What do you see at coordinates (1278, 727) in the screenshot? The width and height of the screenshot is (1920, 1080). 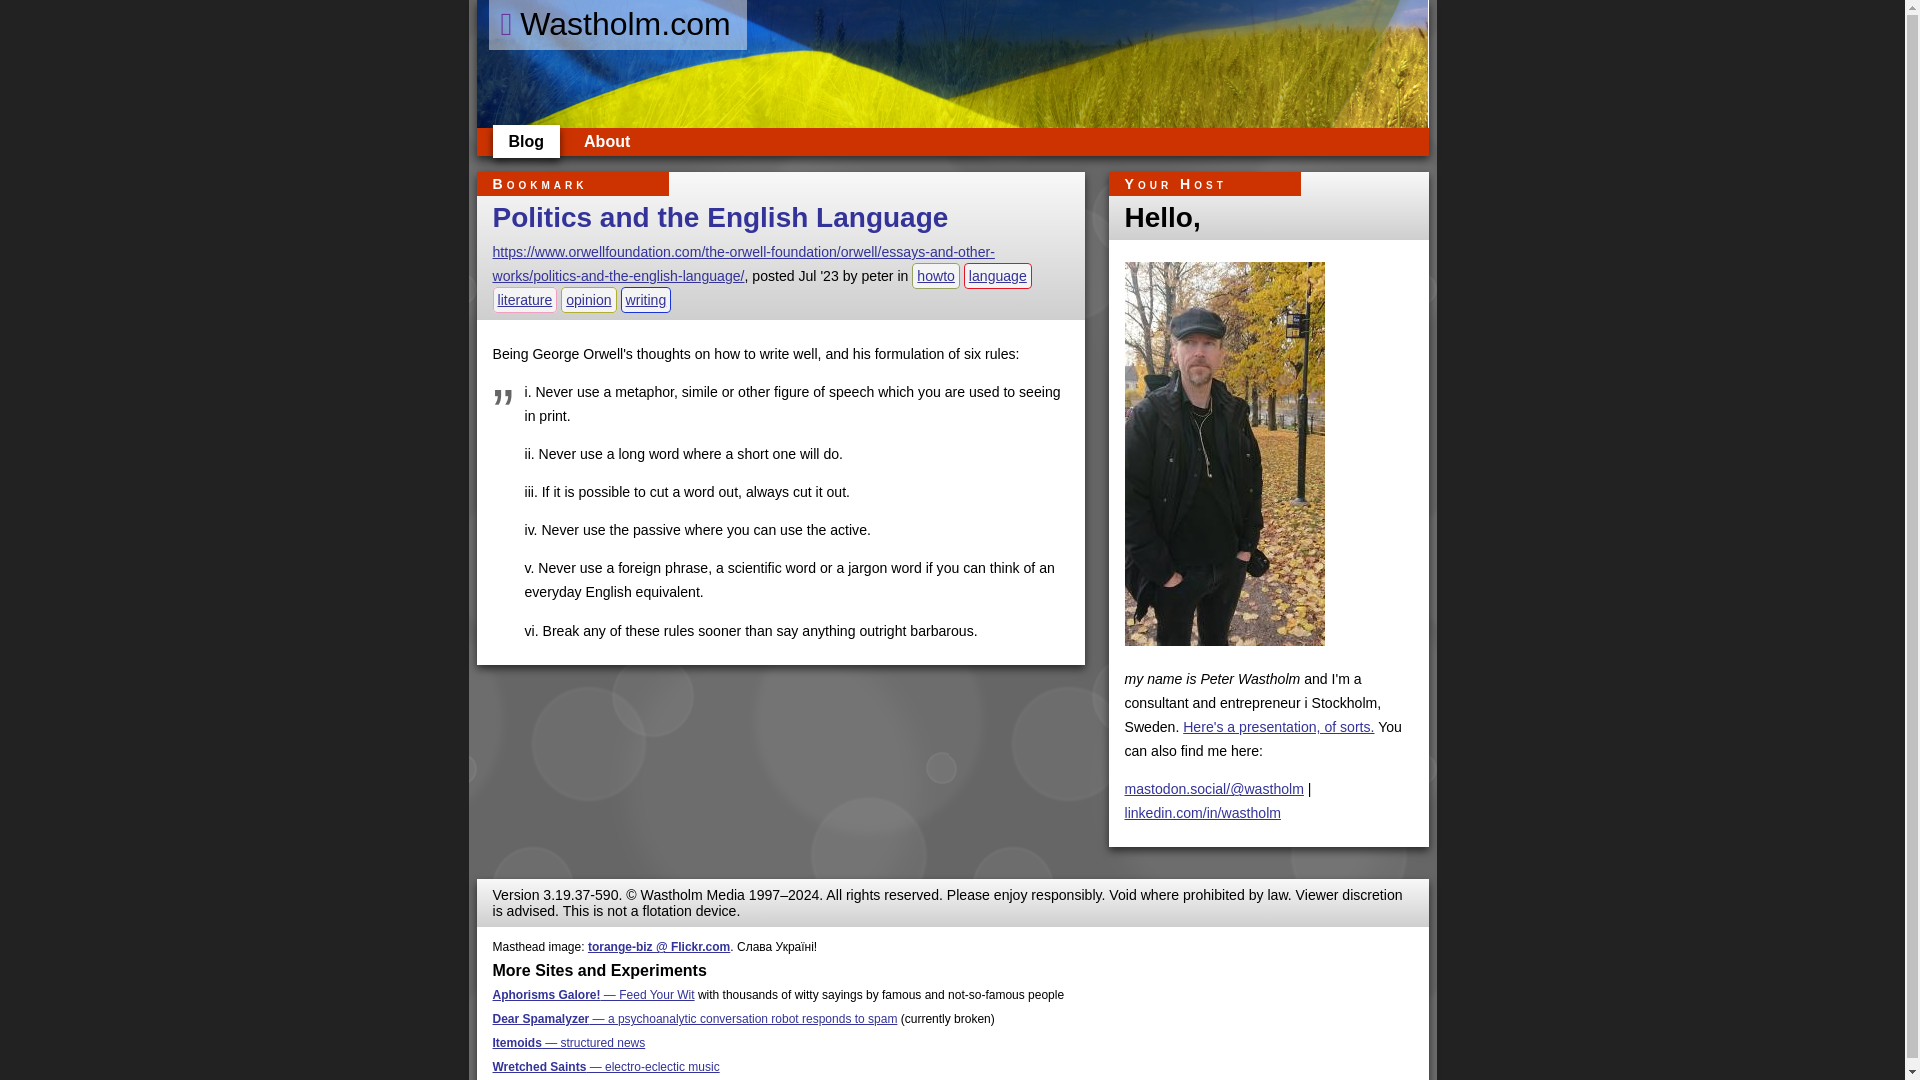 I see `Here's a presentation, of sorts.` at bounding box center [1278, 727].